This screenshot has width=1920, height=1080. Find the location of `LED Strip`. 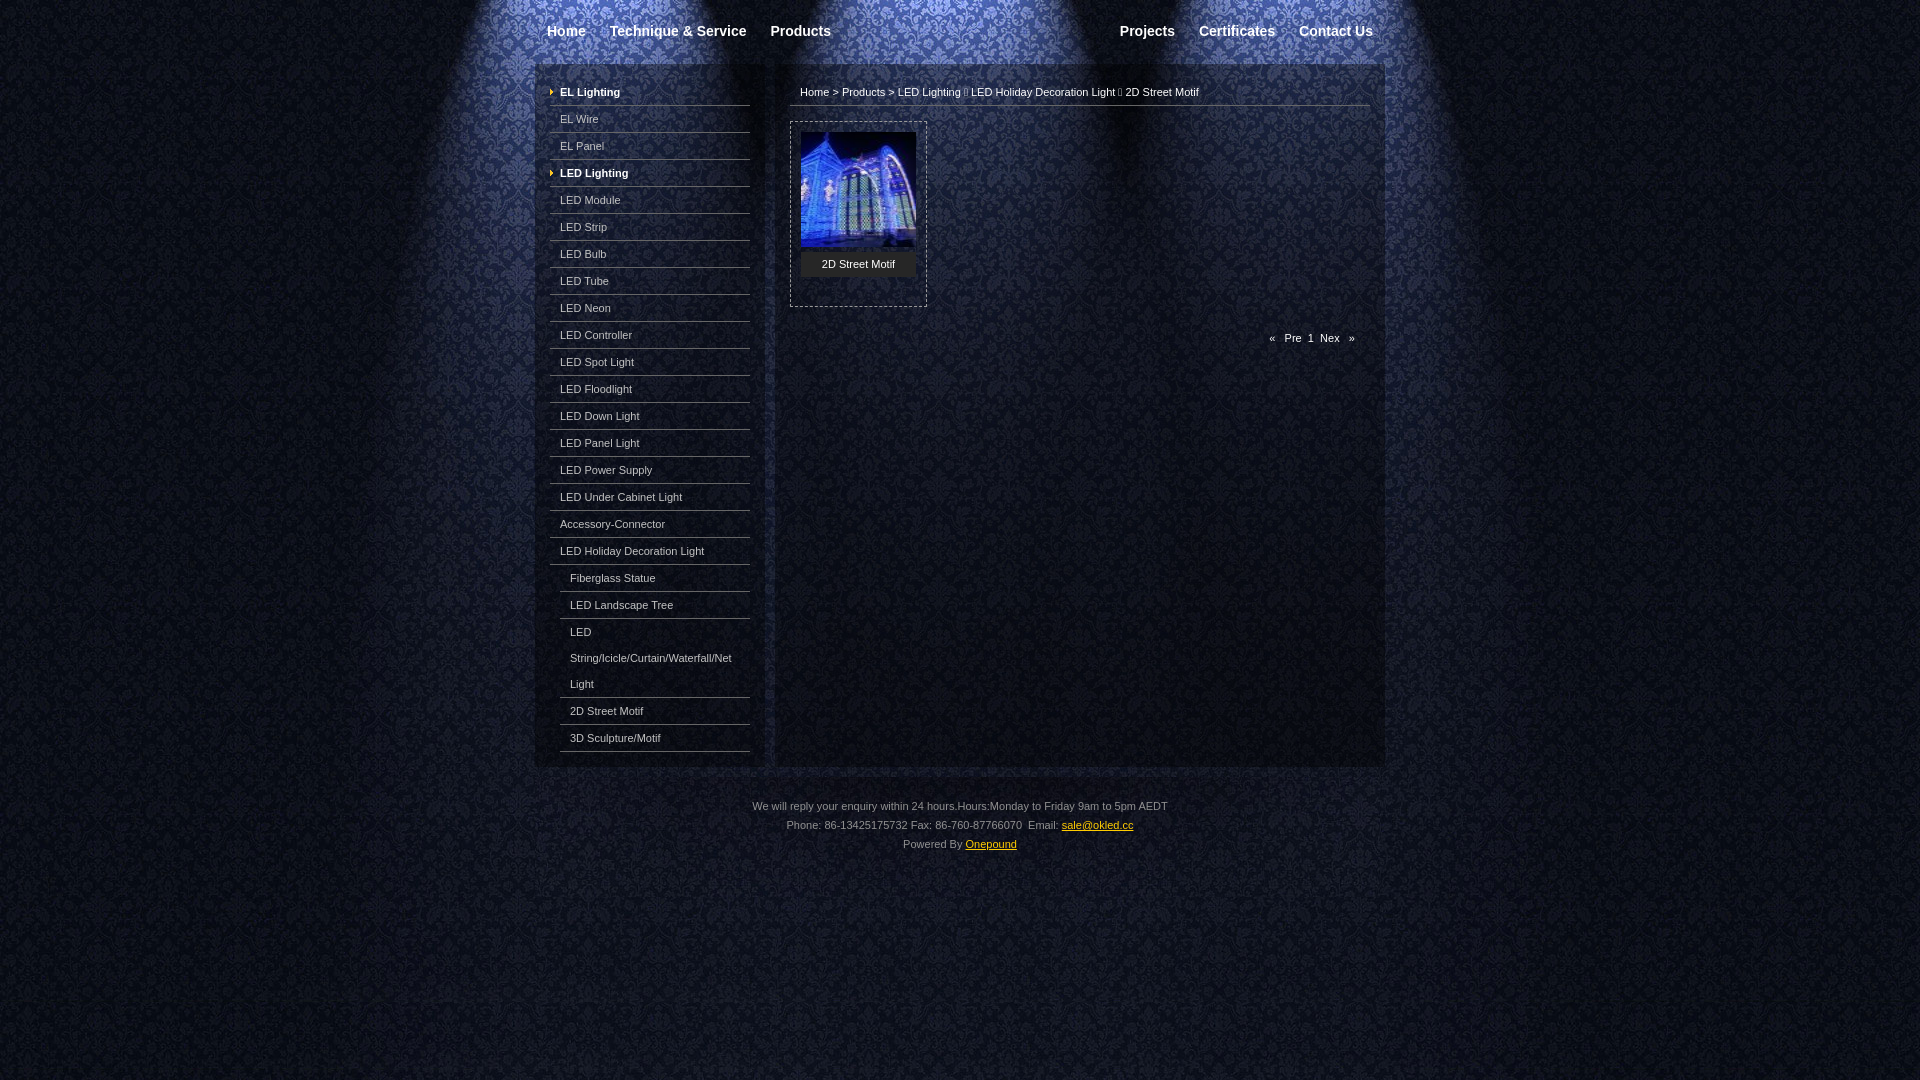

LED Strip is located at coordinates (584, 227).